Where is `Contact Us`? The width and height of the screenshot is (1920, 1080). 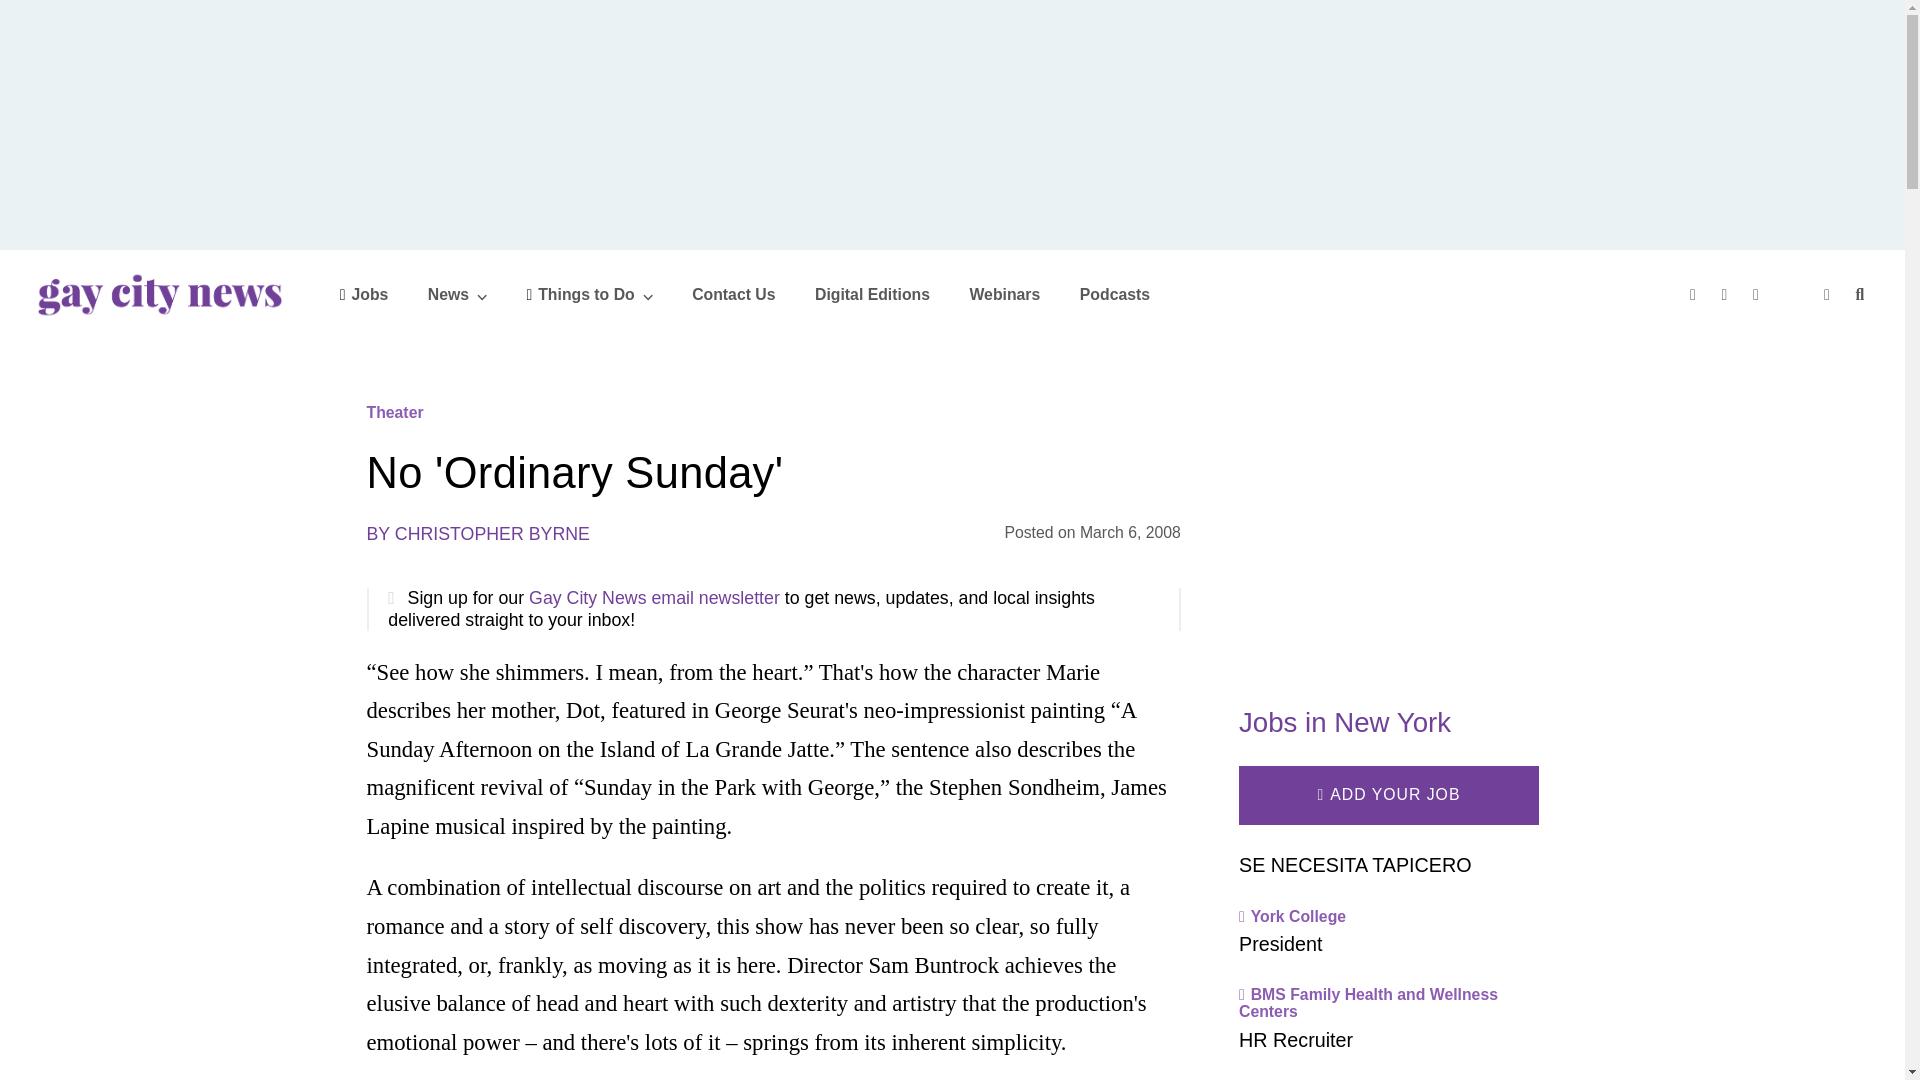
Contact Us is located at coordinates (733, 294).